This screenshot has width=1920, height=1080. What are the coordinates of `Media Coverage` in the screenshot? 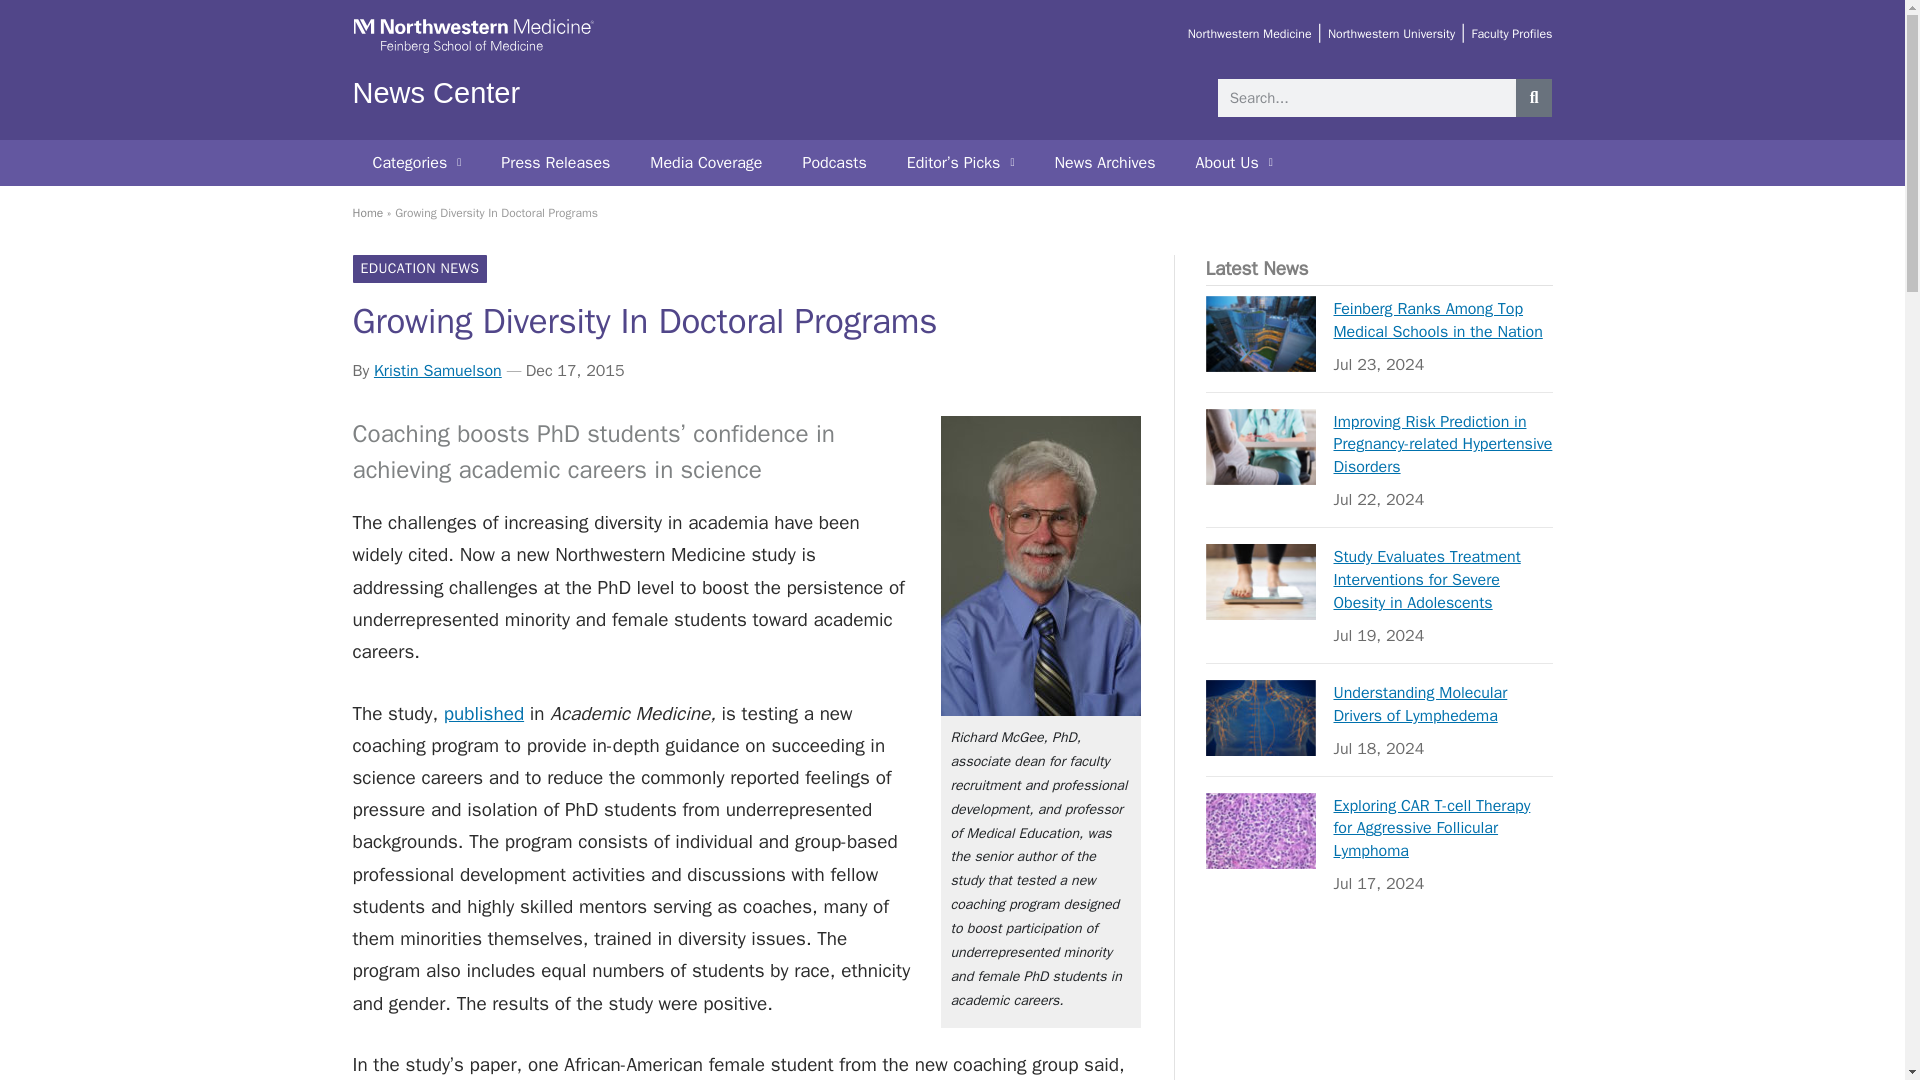 It's located at (705, 162).